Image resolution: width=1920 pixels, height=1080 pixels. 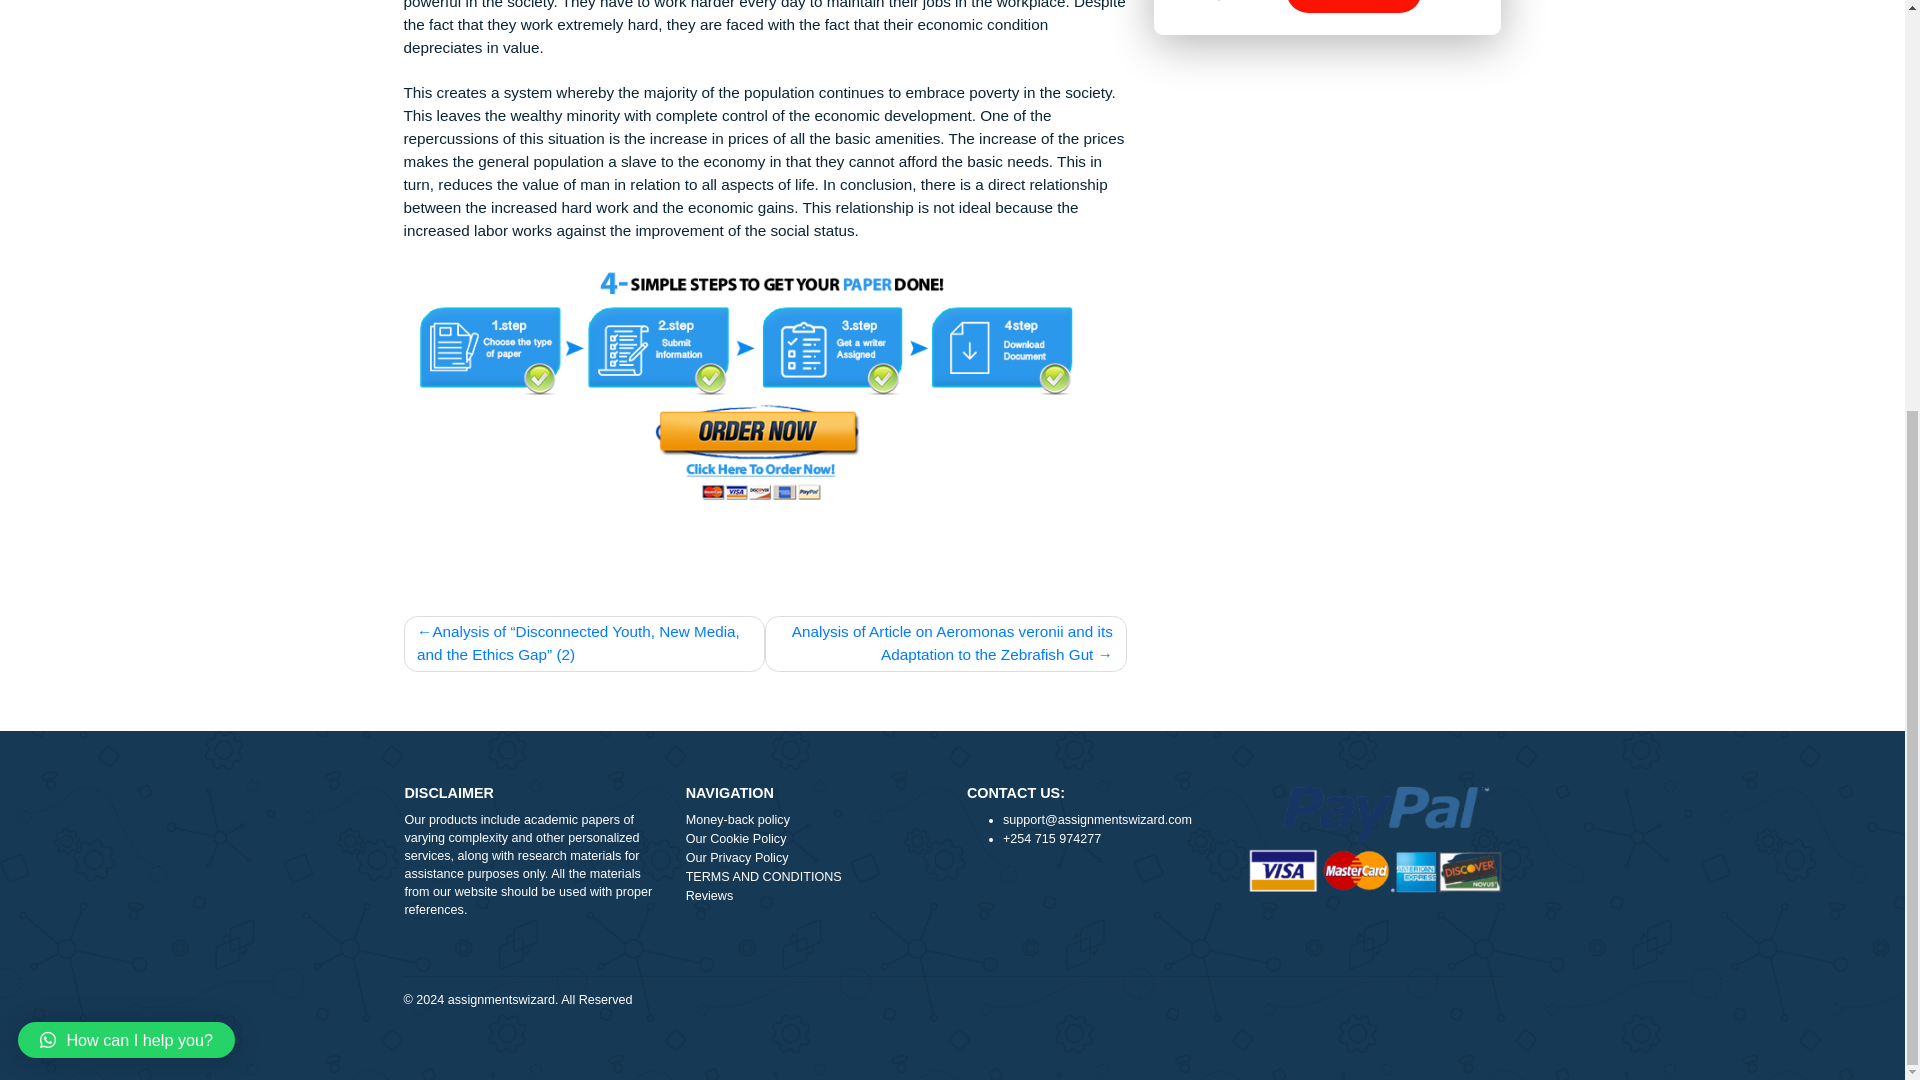 I want to click on How can I help you?, so click(x=140, y=500).